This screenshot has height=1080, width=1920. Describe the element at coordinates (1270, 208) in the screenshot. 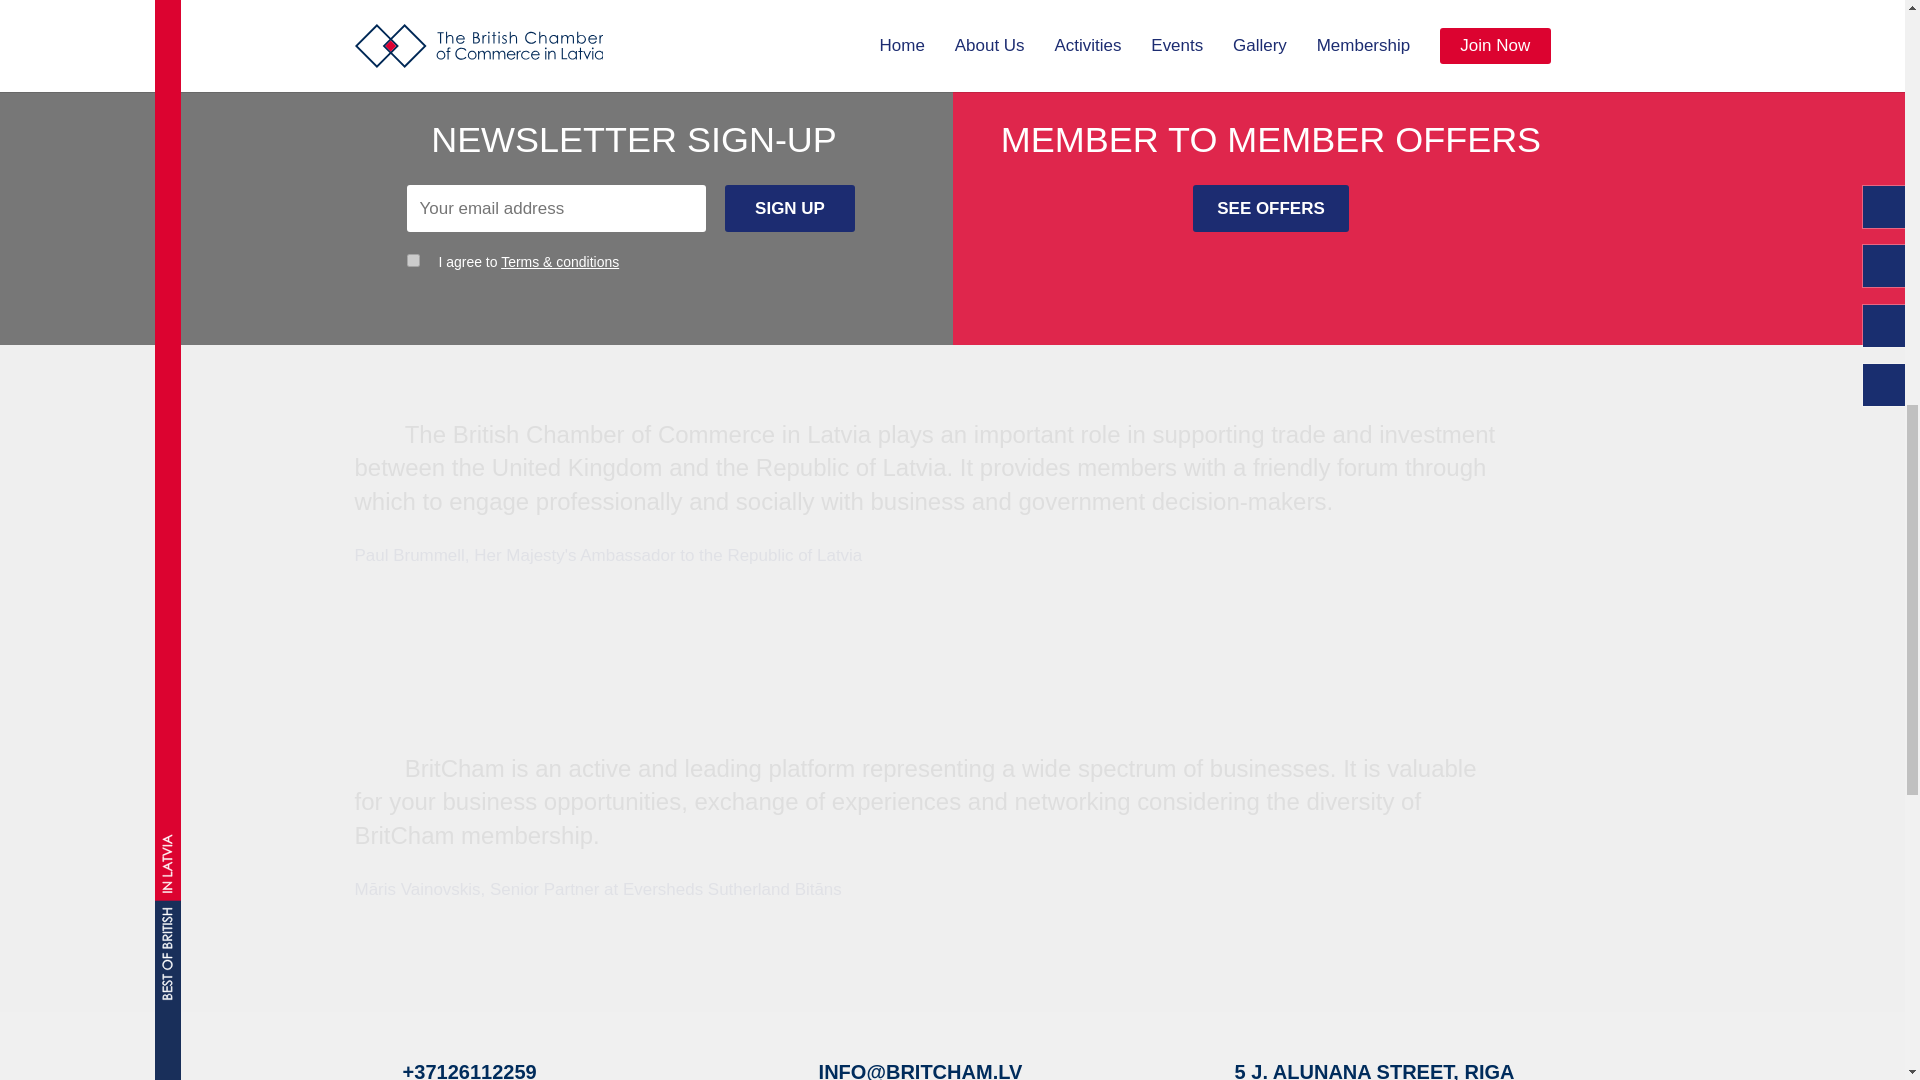

I see `SEE OFFERS` at that location.